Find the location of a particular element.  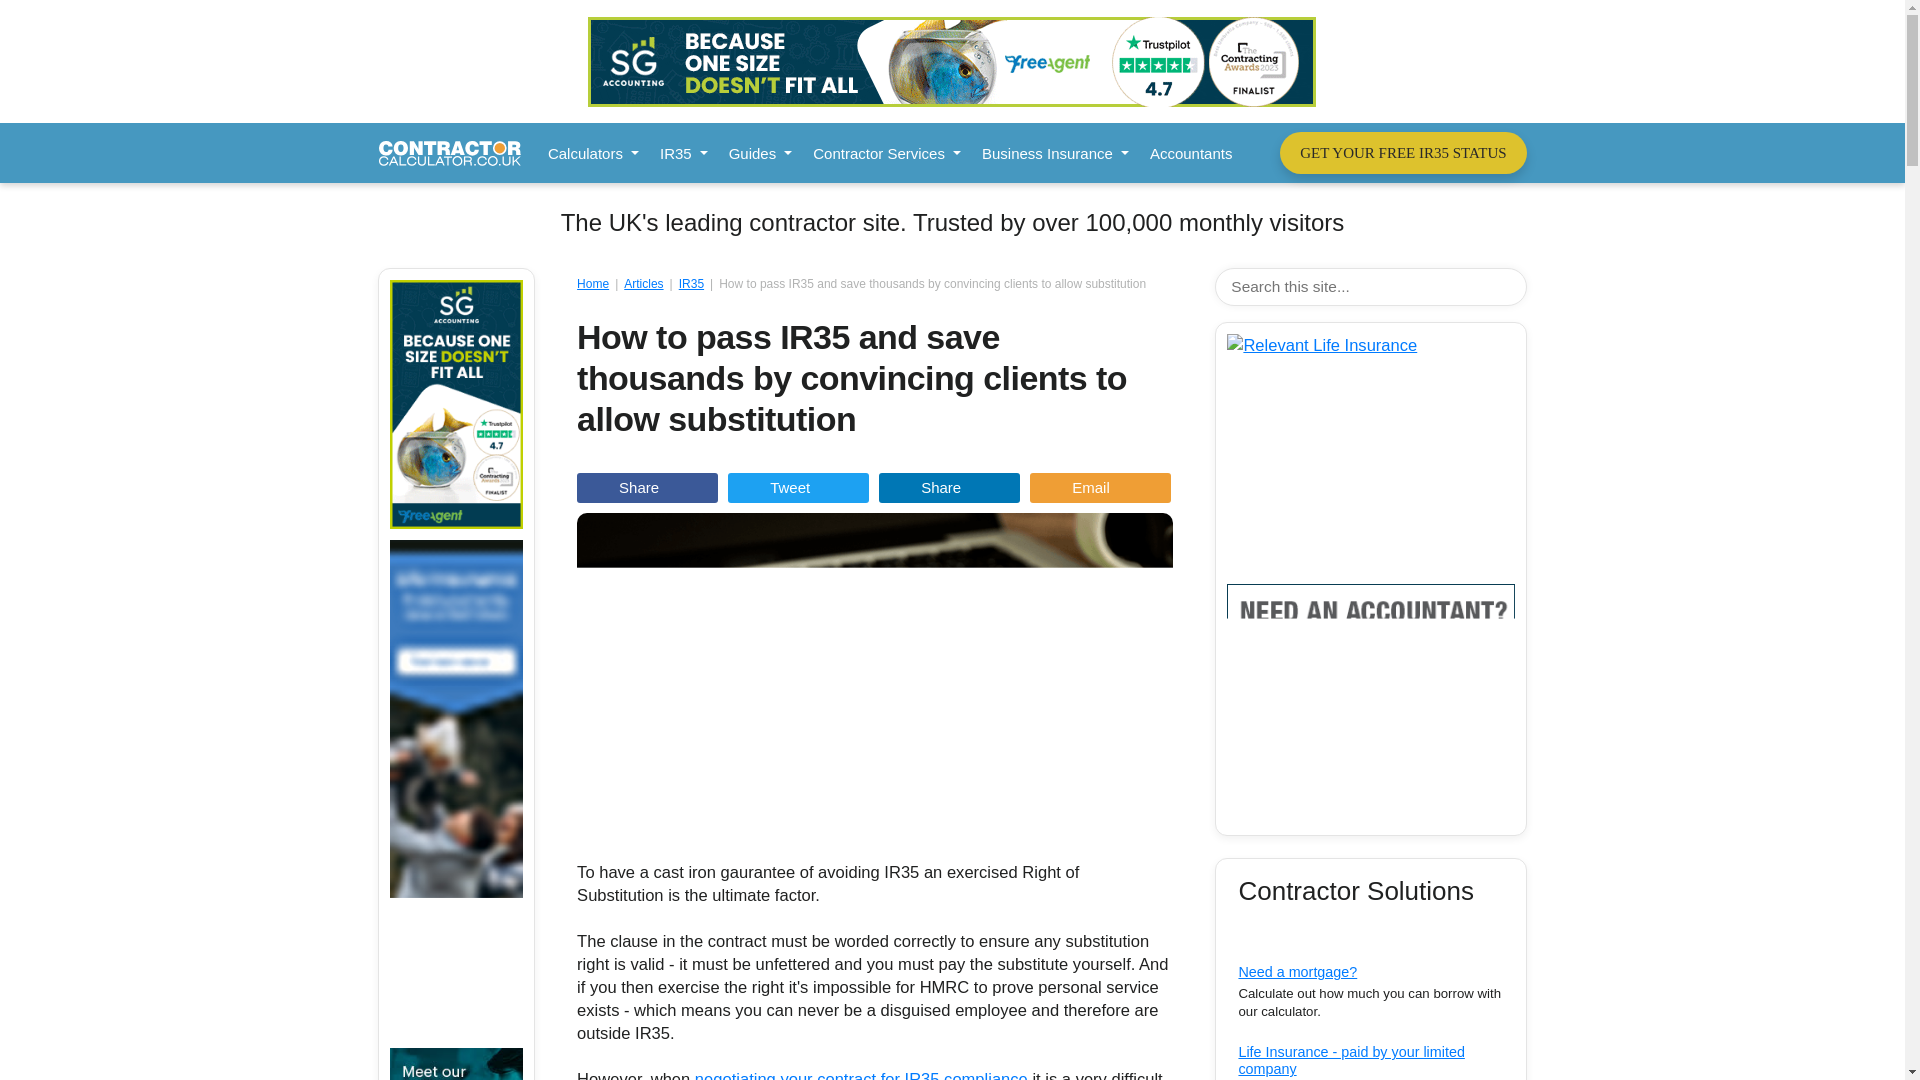

IR35 is located at coordinates (683, 152).